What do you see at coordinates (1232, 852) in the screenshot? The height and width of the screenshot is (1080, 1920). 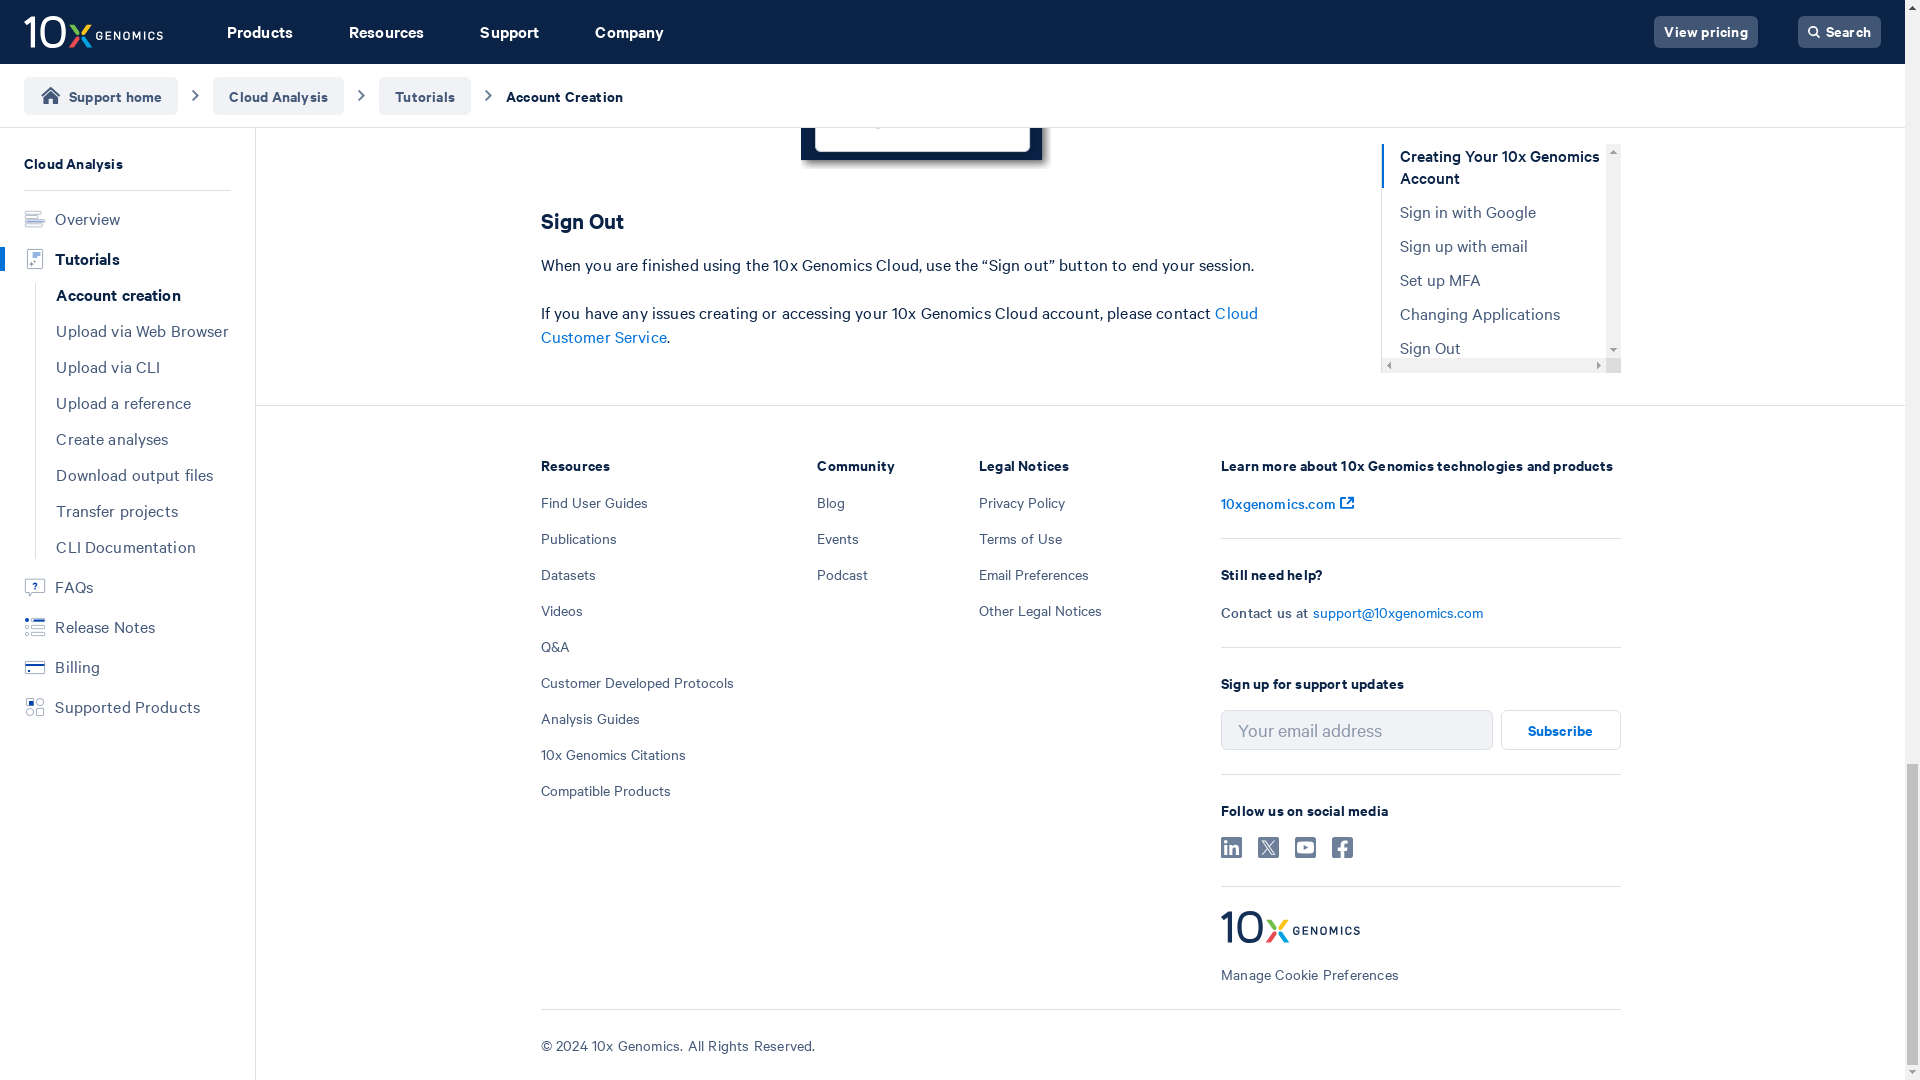 I see `LinkedIn` at bounding box center [1232, 852].